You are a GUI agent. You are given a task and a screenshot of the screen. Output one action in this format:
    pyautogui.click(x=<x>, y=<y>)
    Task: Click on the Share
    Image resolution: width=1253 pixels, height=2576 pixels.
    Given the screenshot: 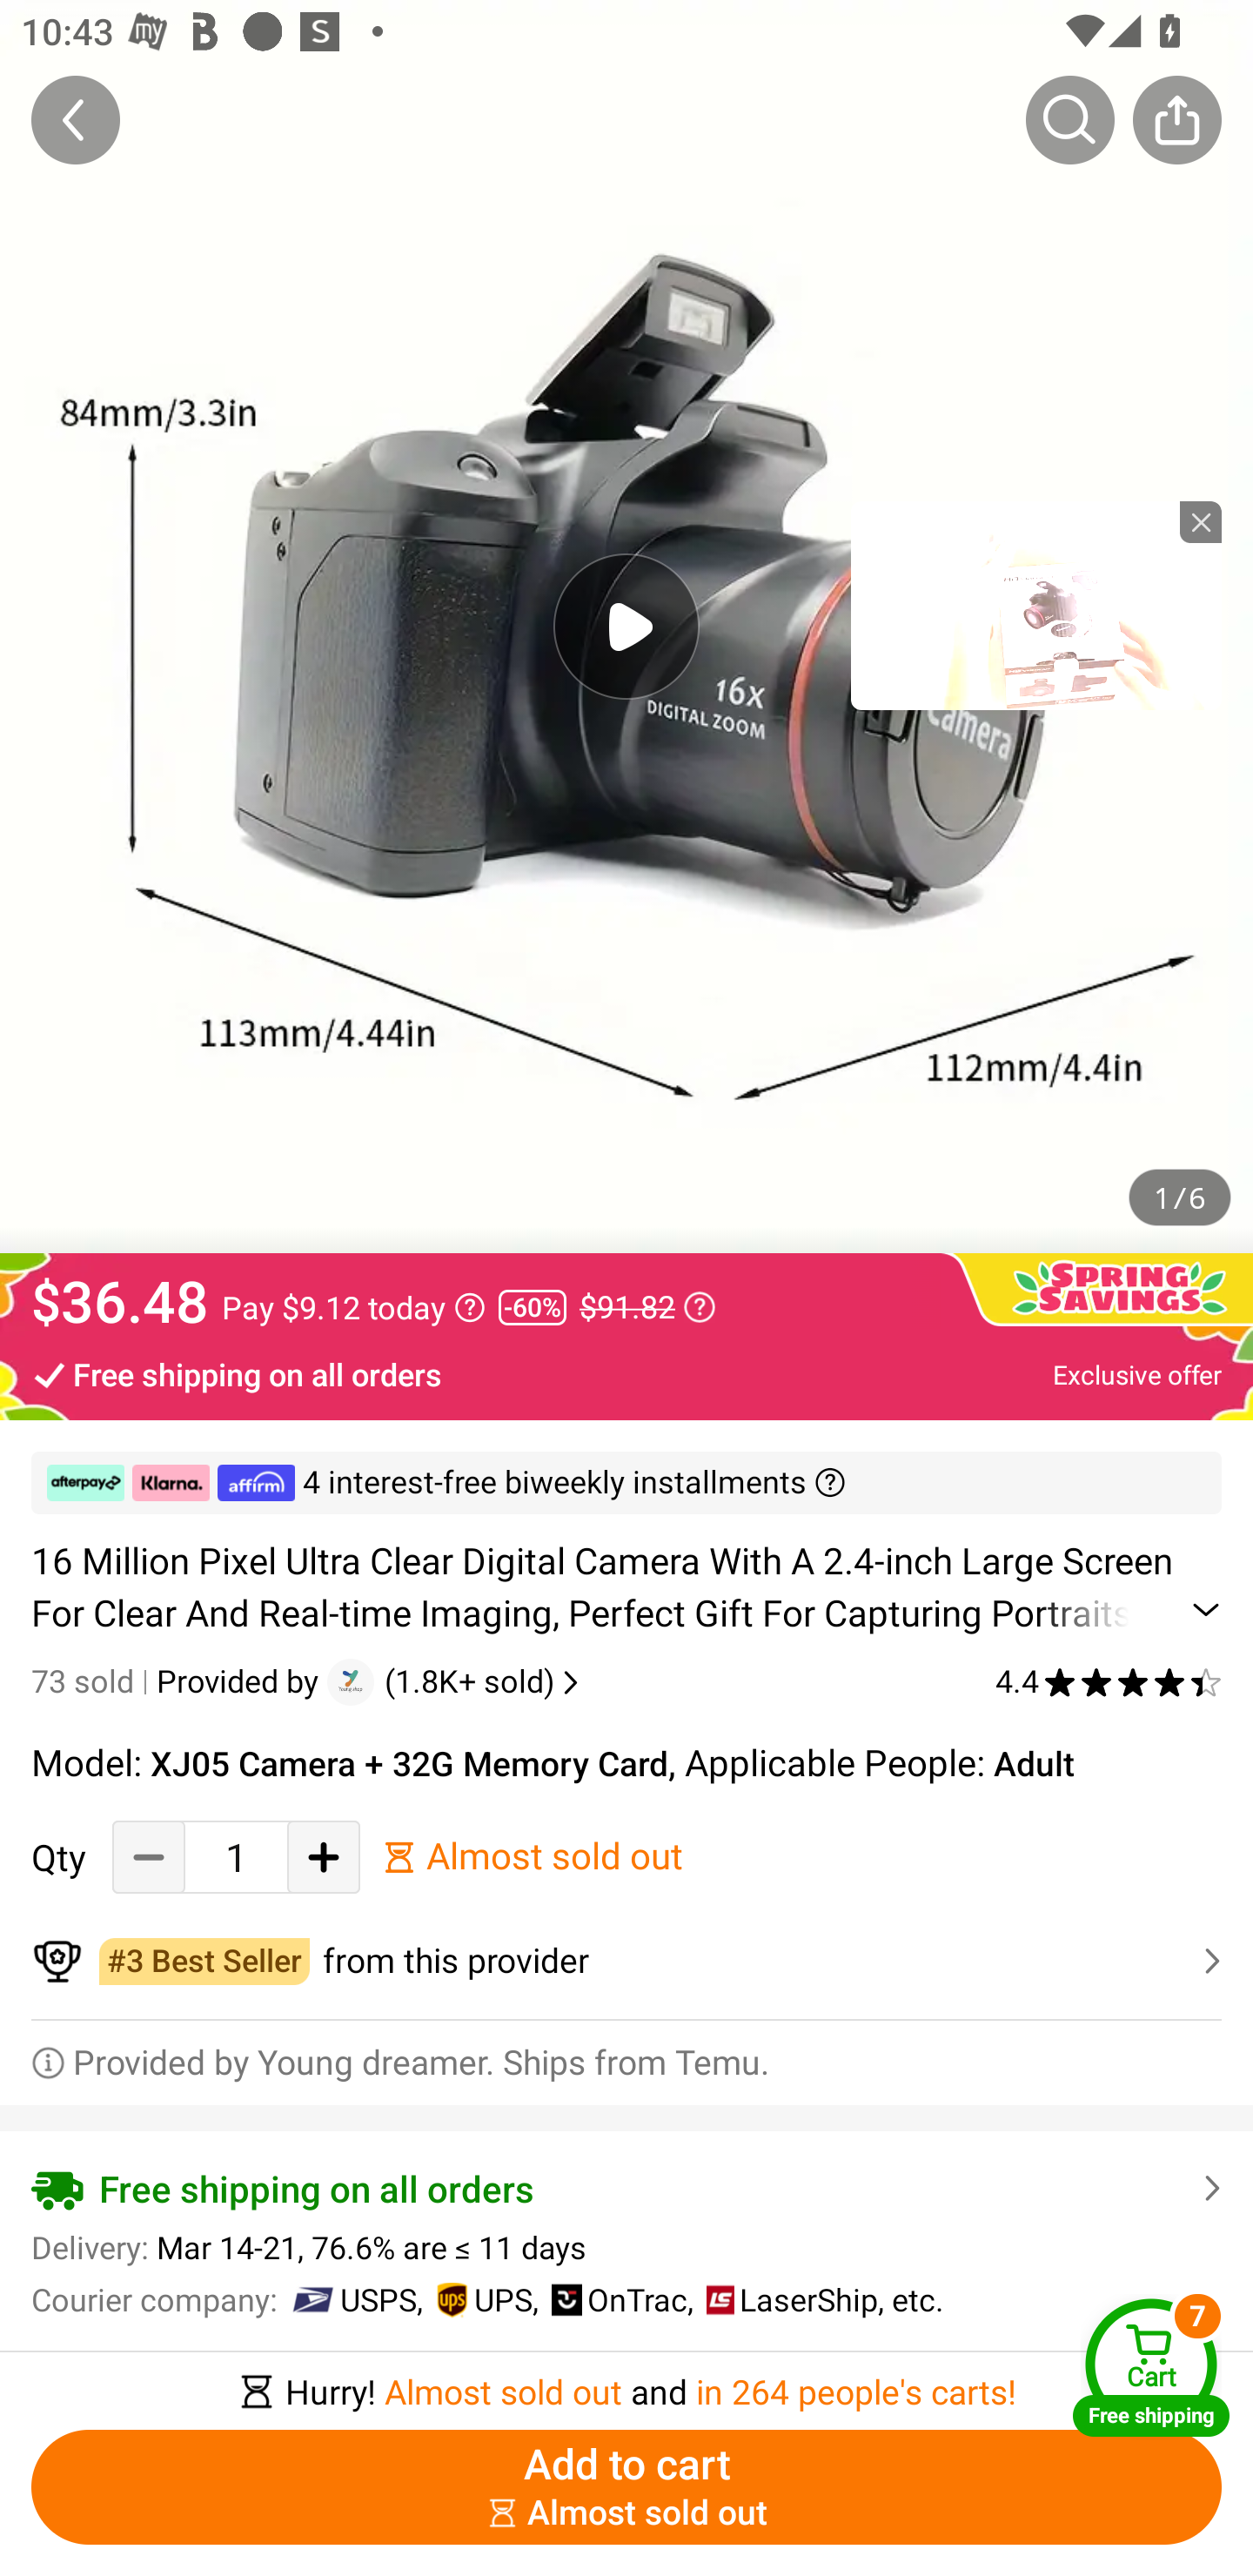 What is the action you would take?
    pyautogui.click(x=1176, y=119)
    